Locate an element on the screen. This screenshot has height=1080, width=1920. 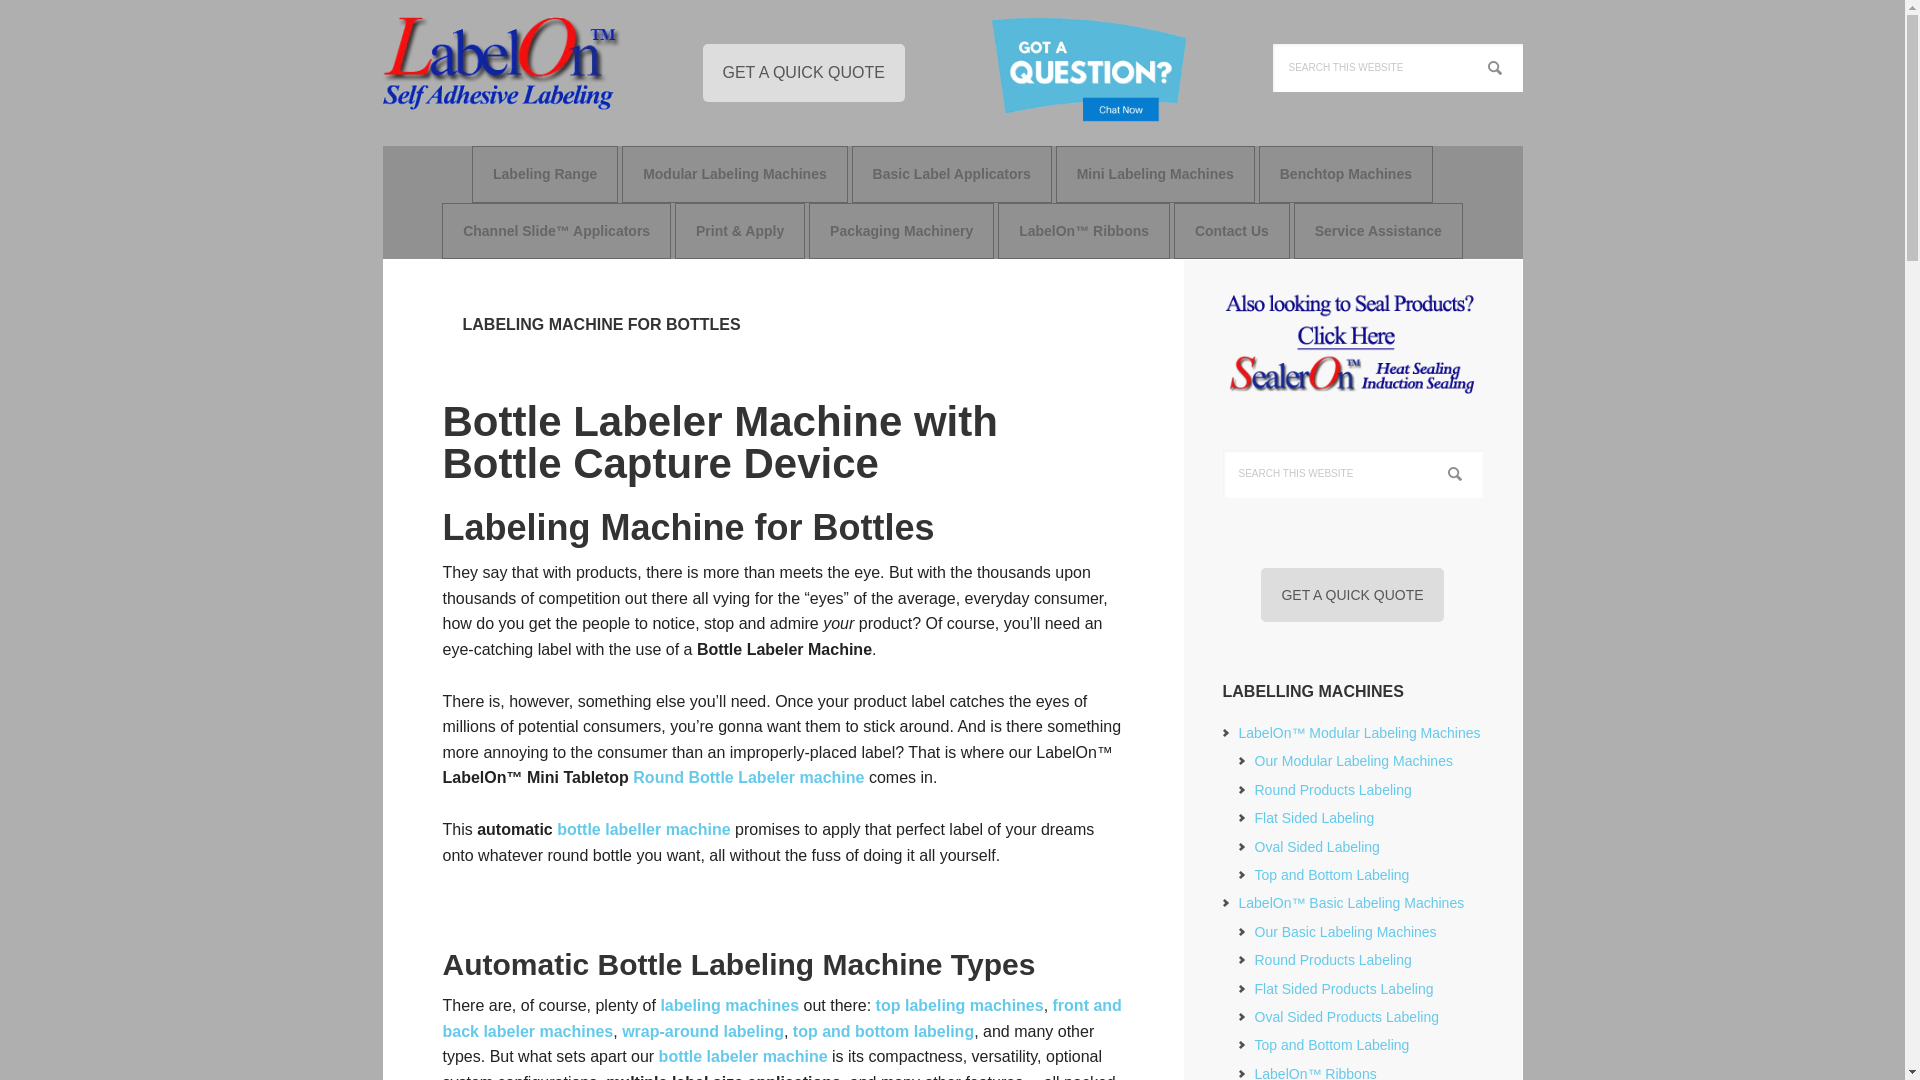
Basic Label Applicators Introduction is located at coordinates (951, 173).